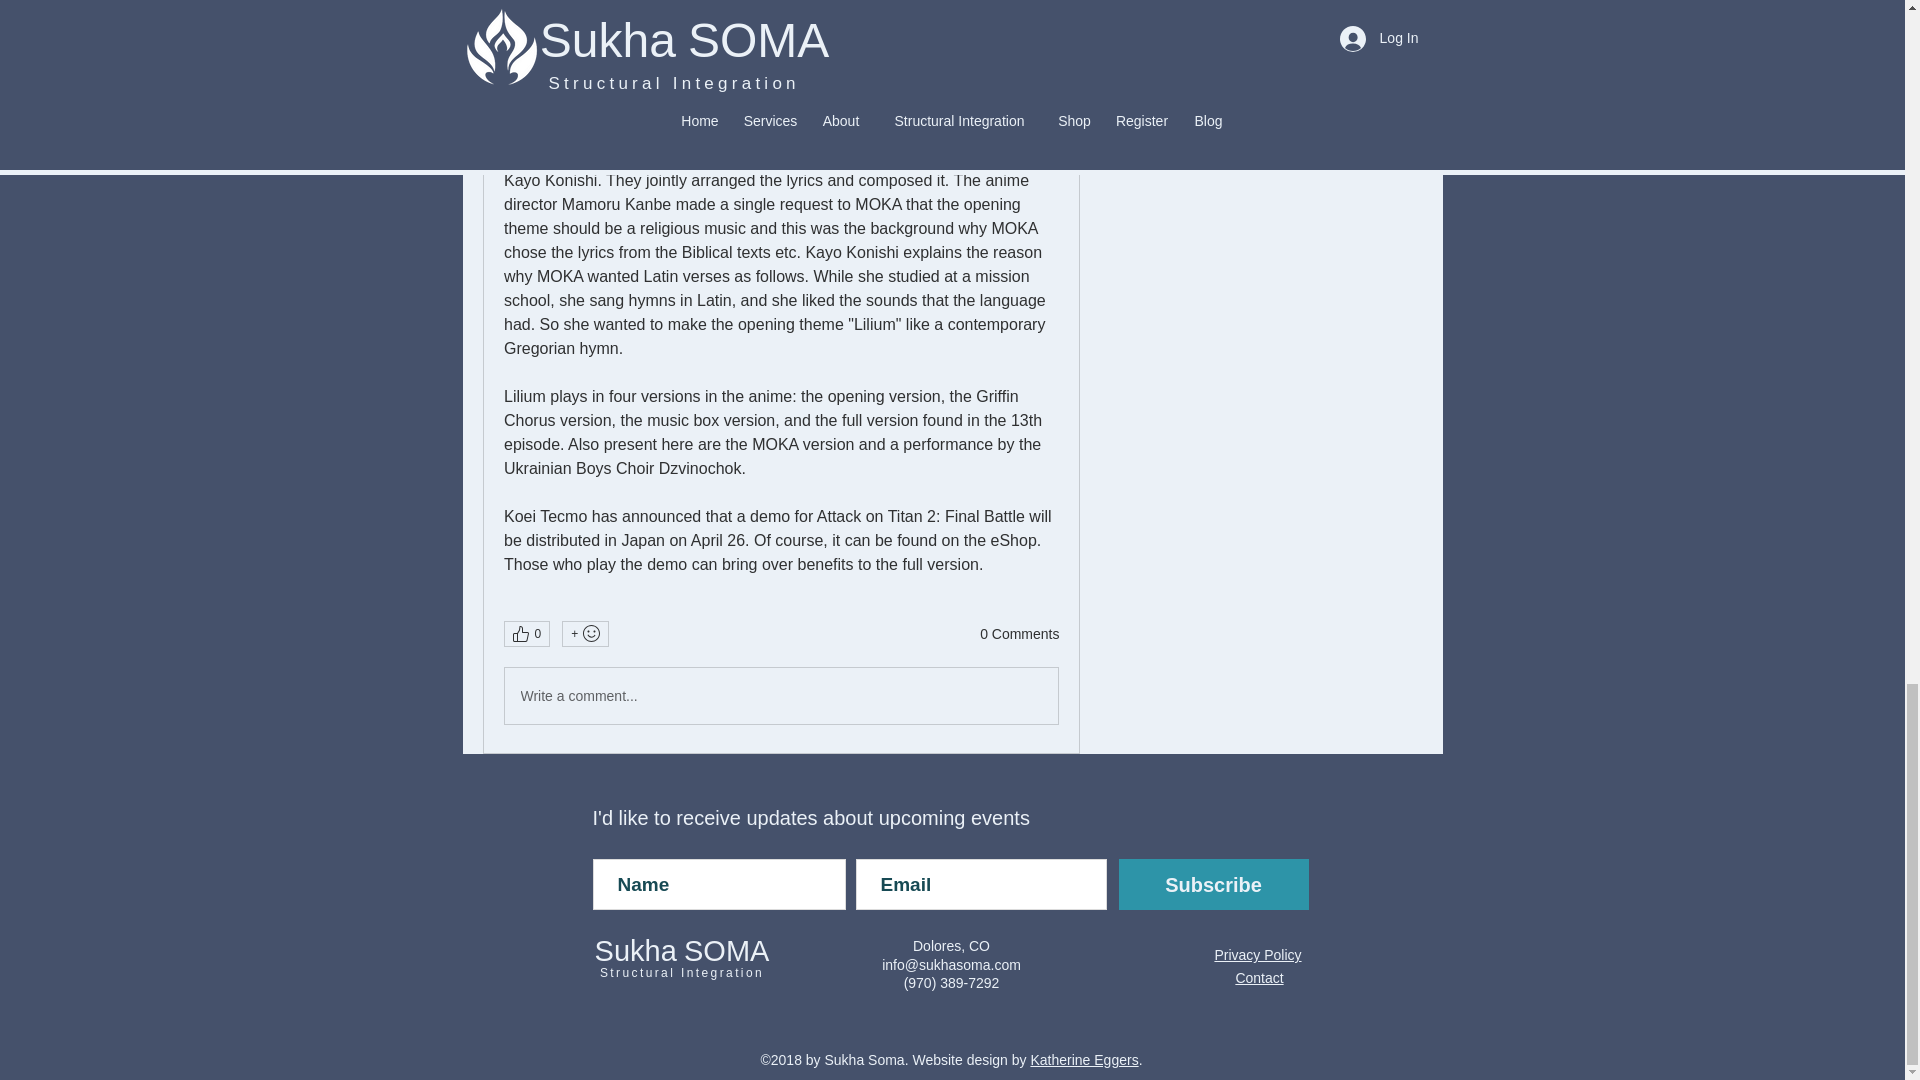 The height and width of the screenshot is (1080, 1920). Describe the element at coordinates (636, 950) in the screenshot. I see `Sukha` at that location.